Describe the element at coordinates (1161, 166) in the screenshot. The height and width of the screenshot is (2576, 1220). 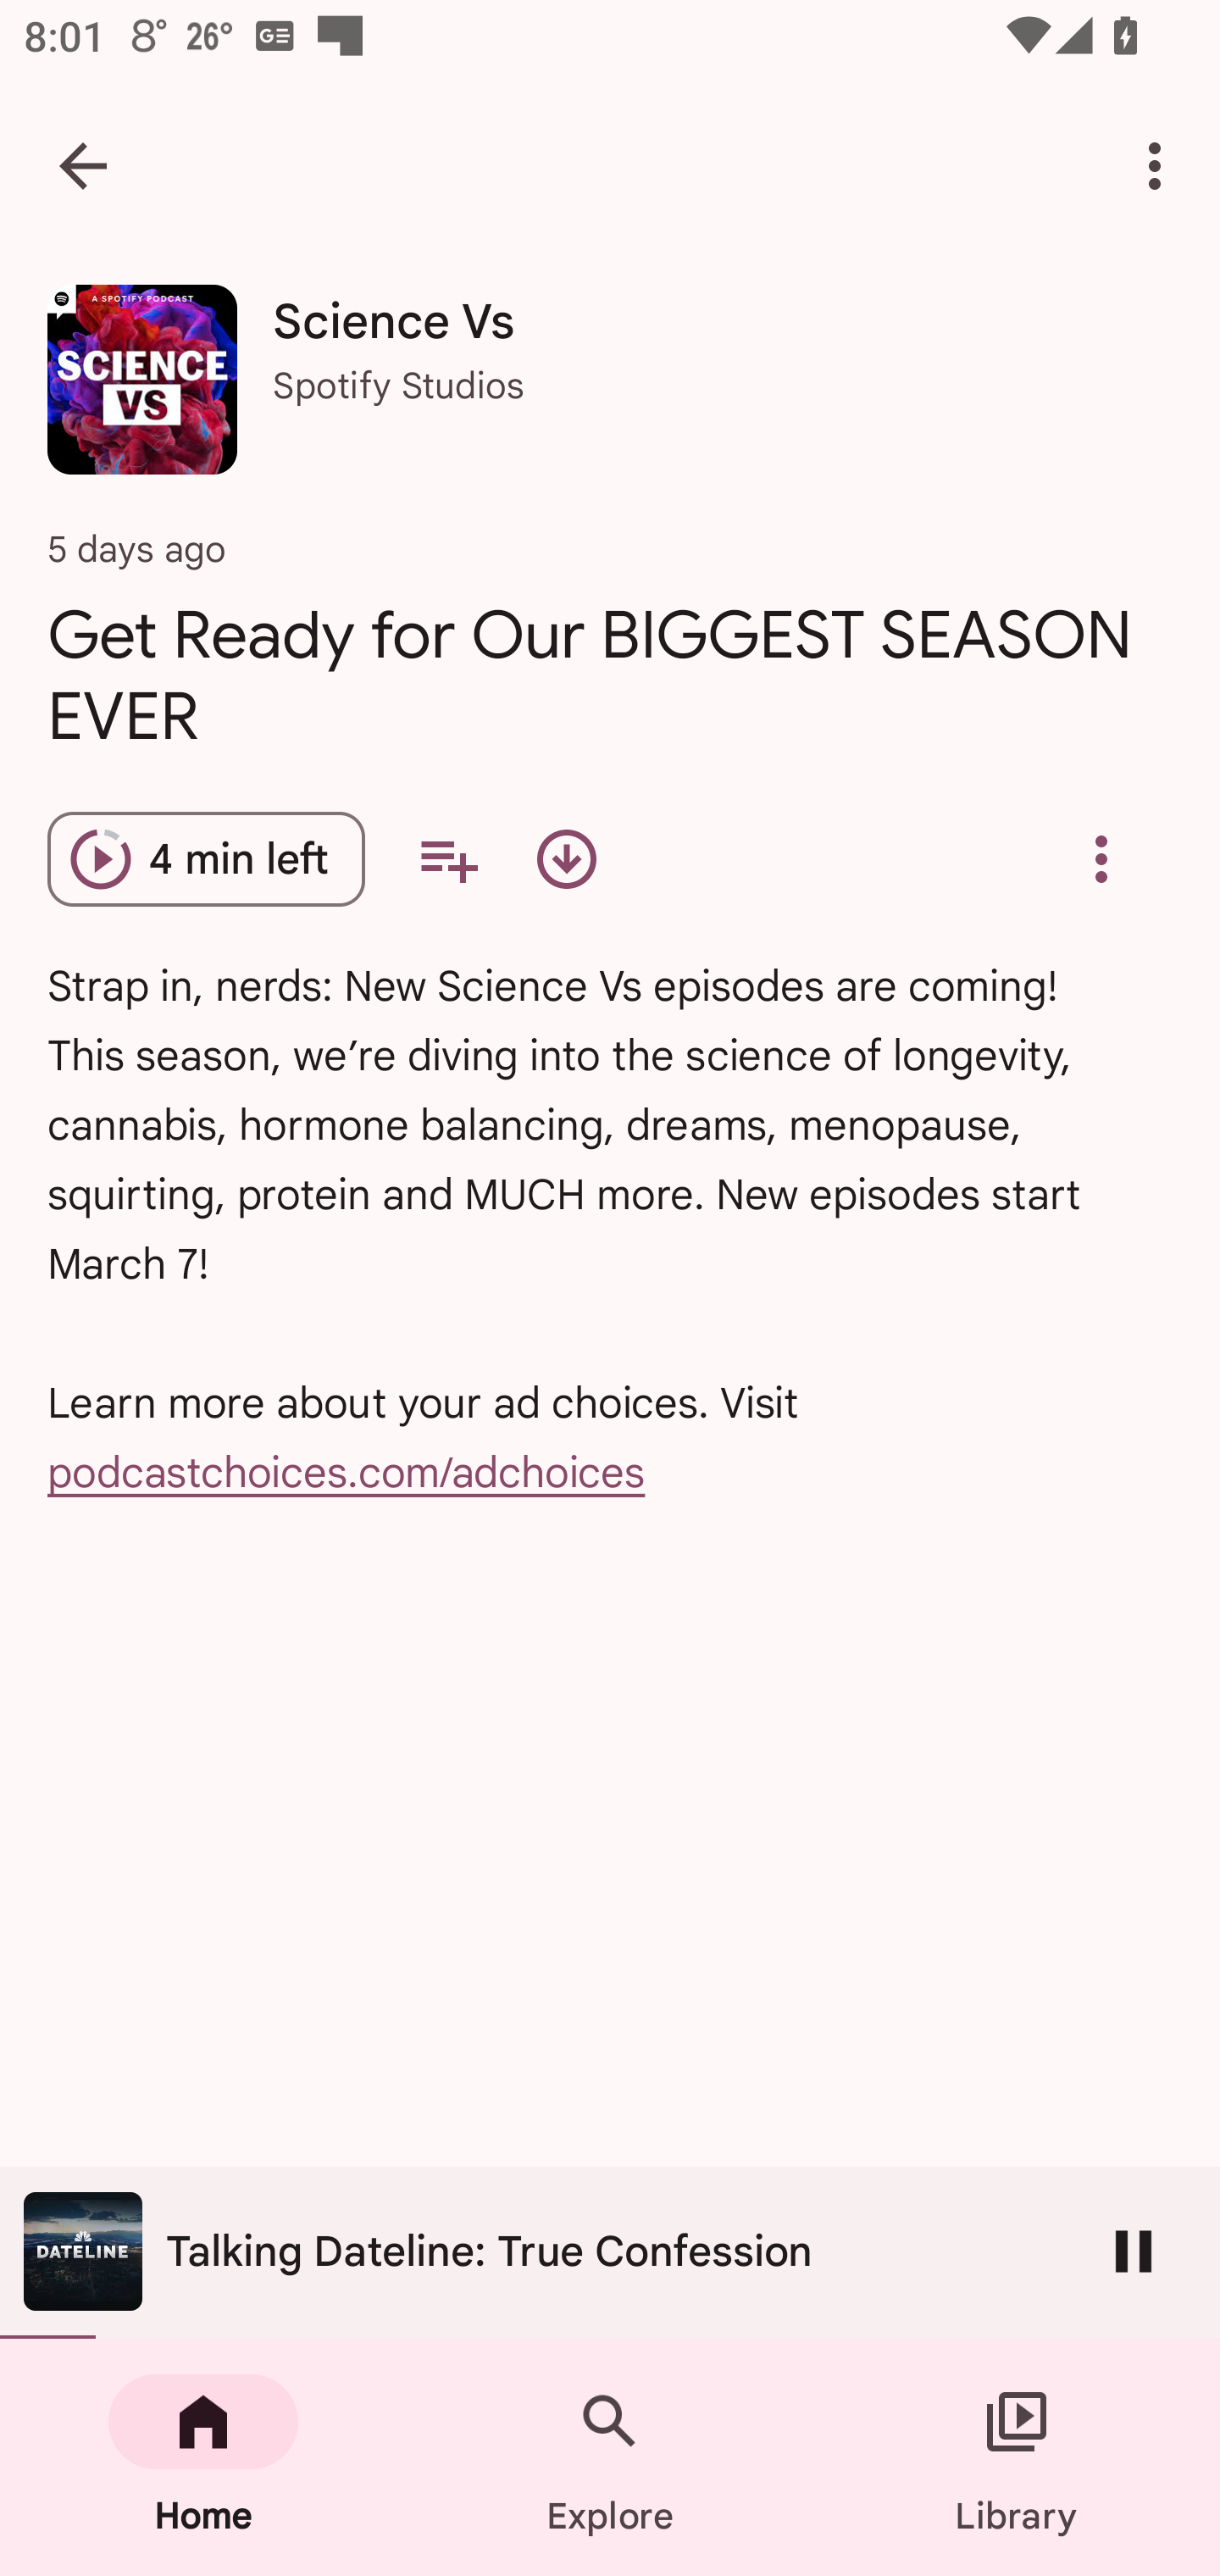
I see `More options` at that location.